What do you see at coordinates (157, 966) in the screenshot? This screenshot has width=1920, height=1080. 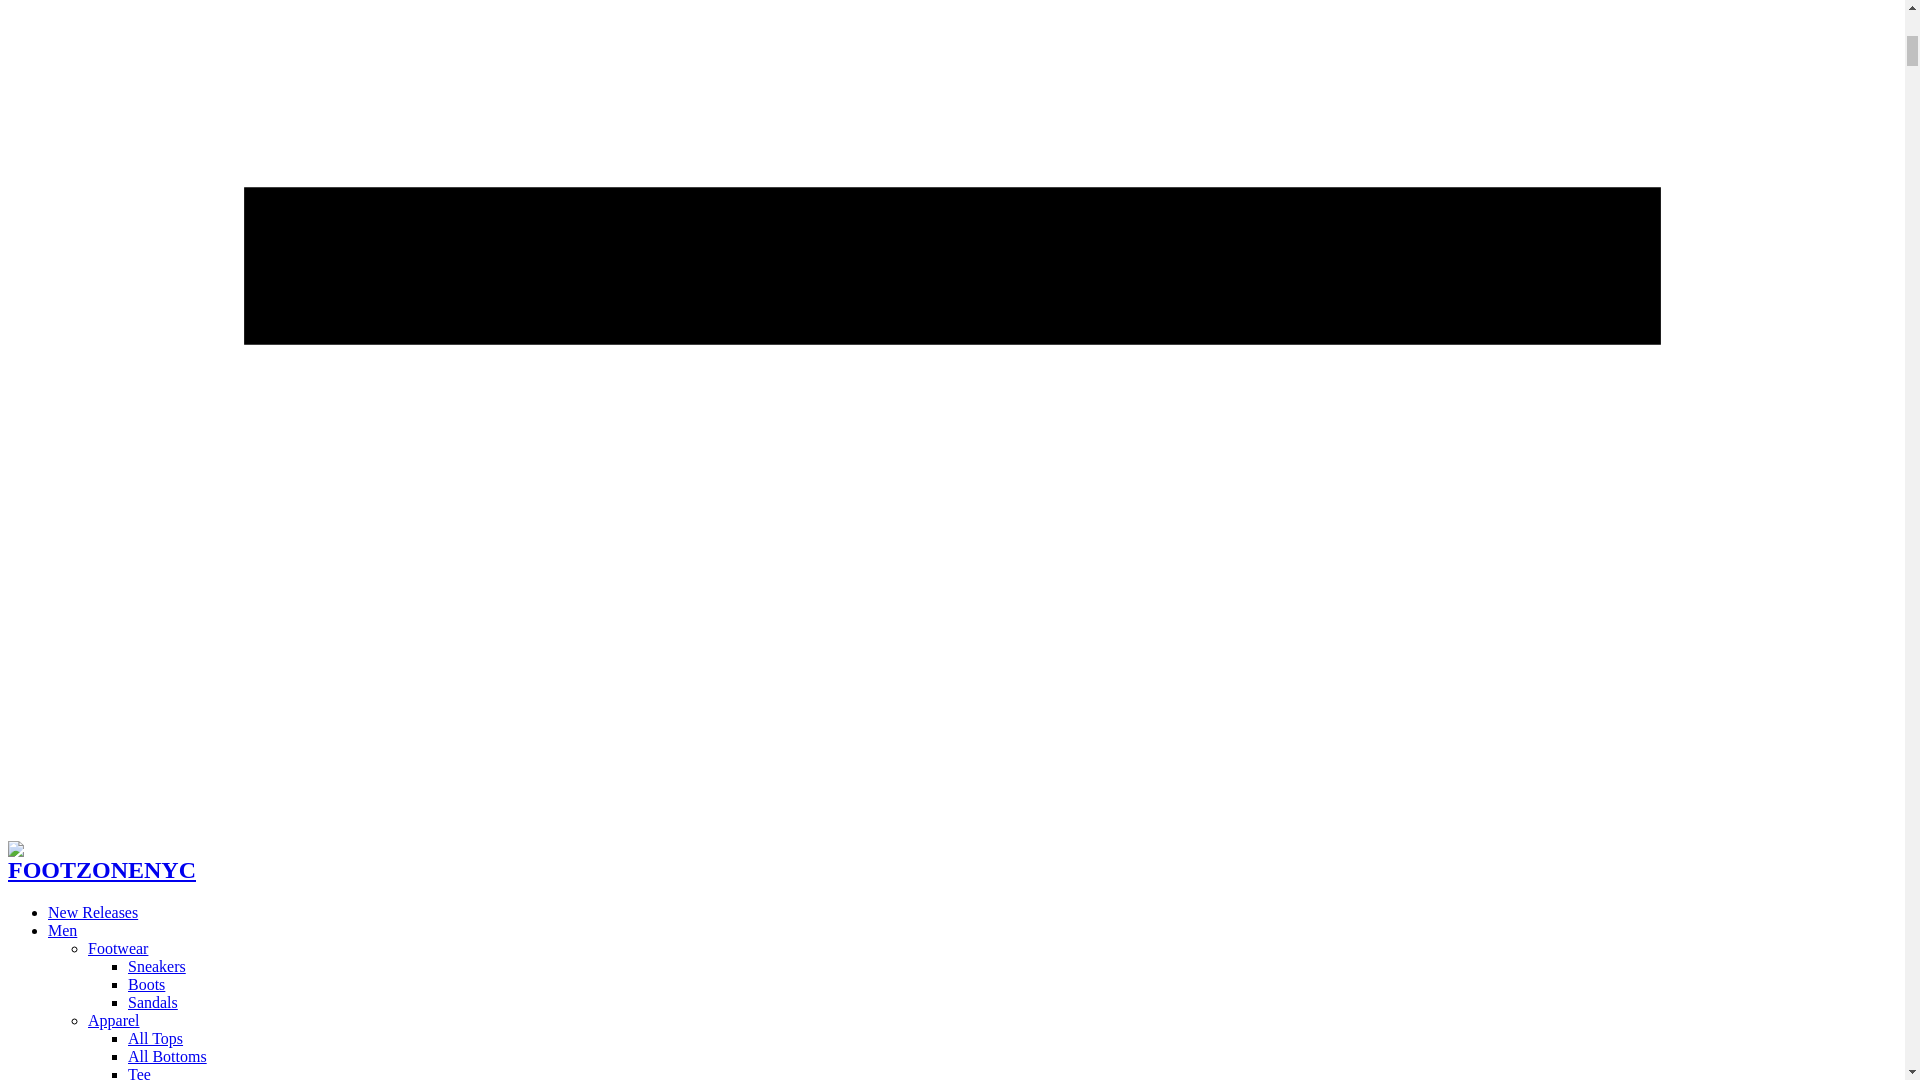 I see `Sneakers` at bounding box center [157, 966].